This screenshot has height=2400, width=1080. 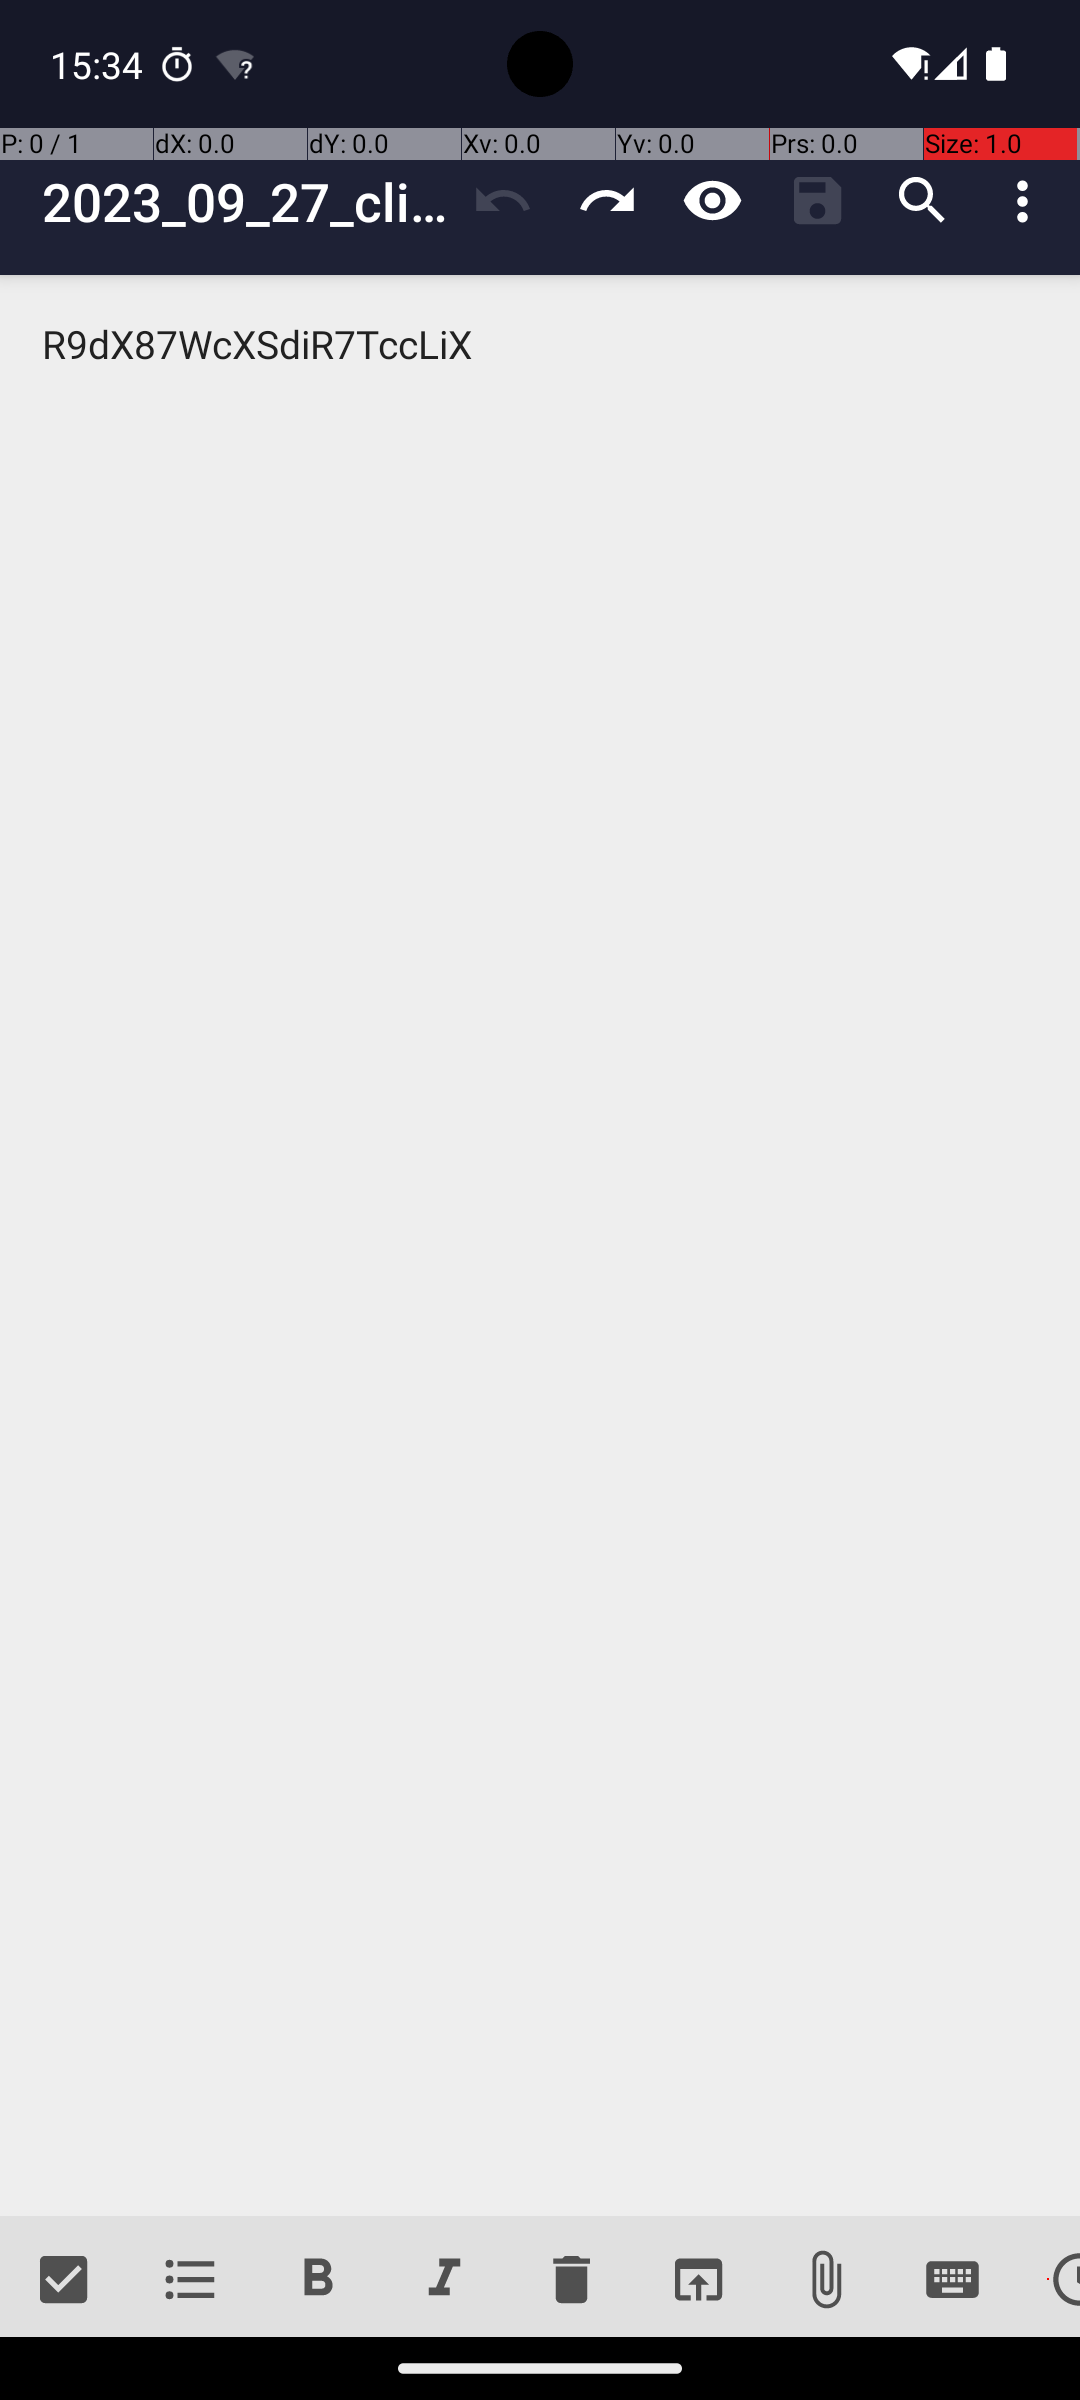 What do you see at coordinates (444, 2280) in the screenshot?
I see `Italic` at bounding box center [444, 2280].